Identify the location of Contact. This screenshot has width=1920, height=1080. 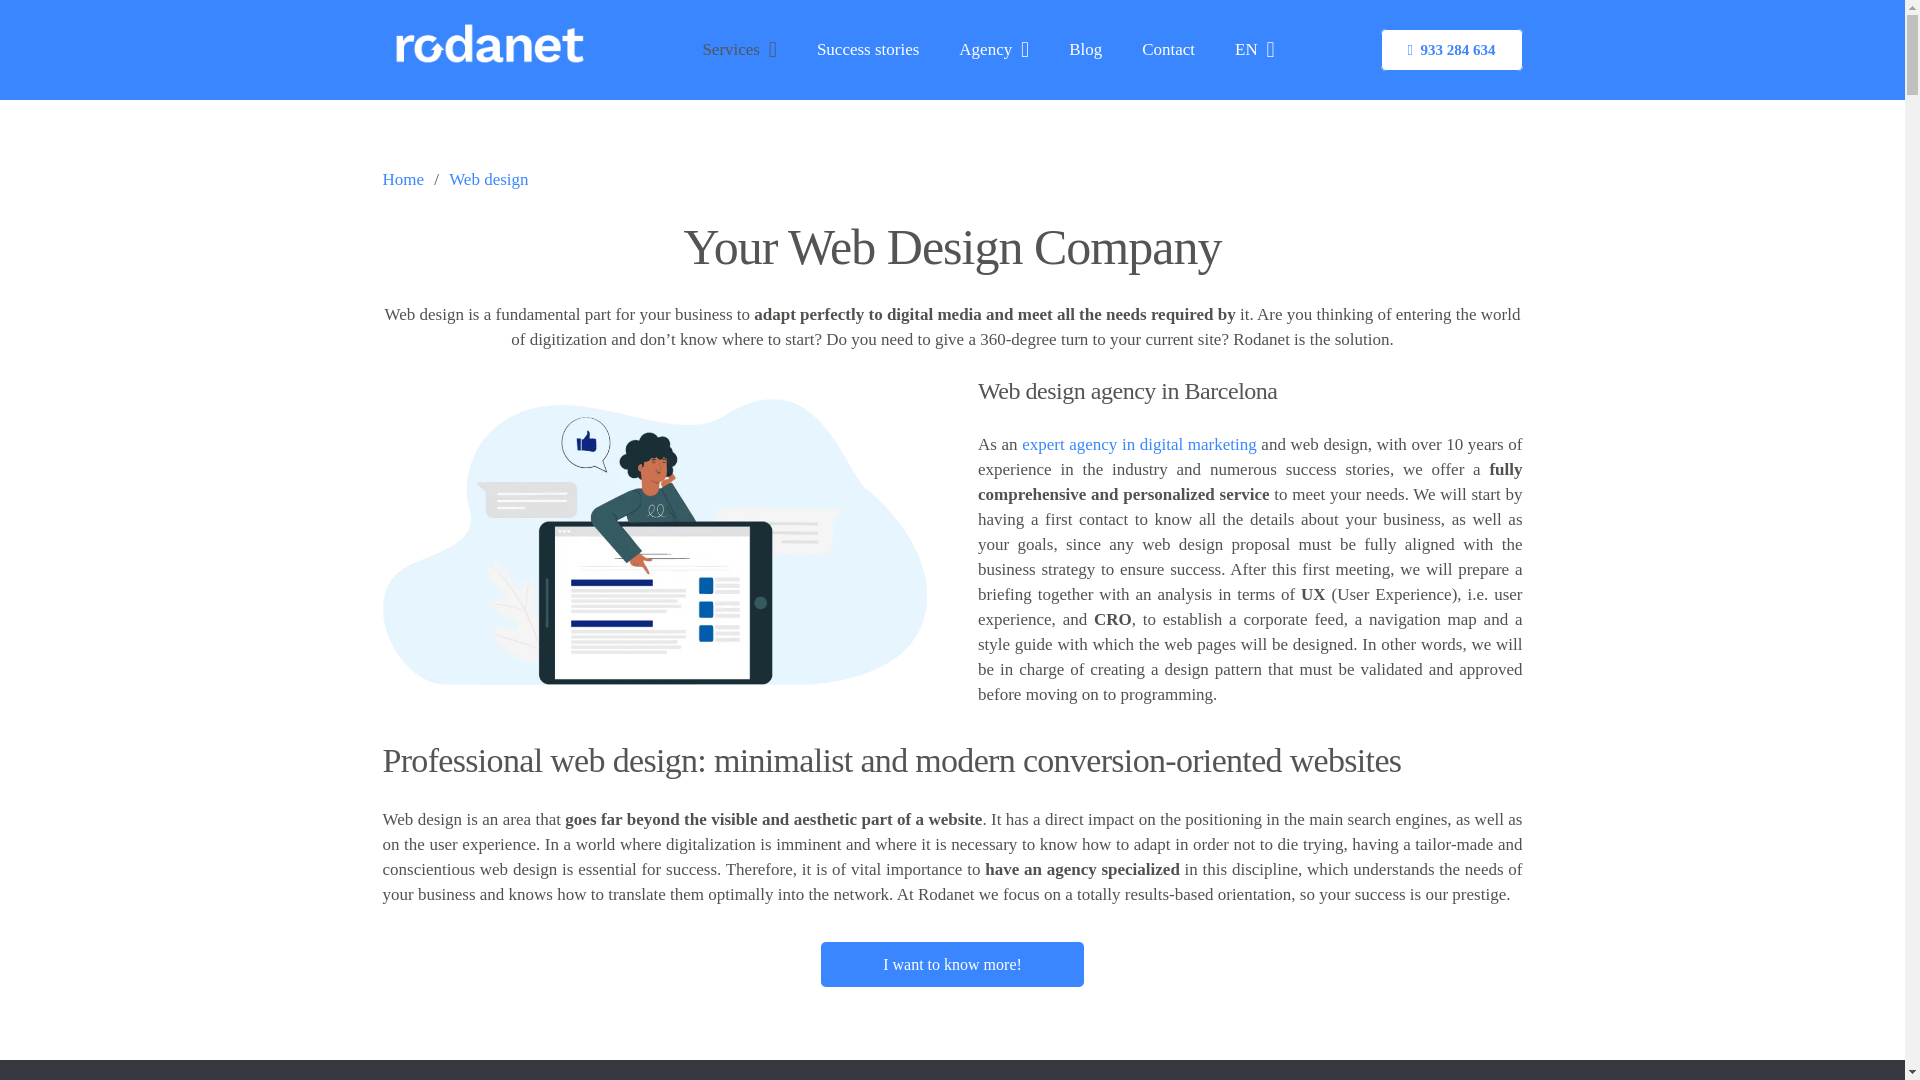
(1168, 50).